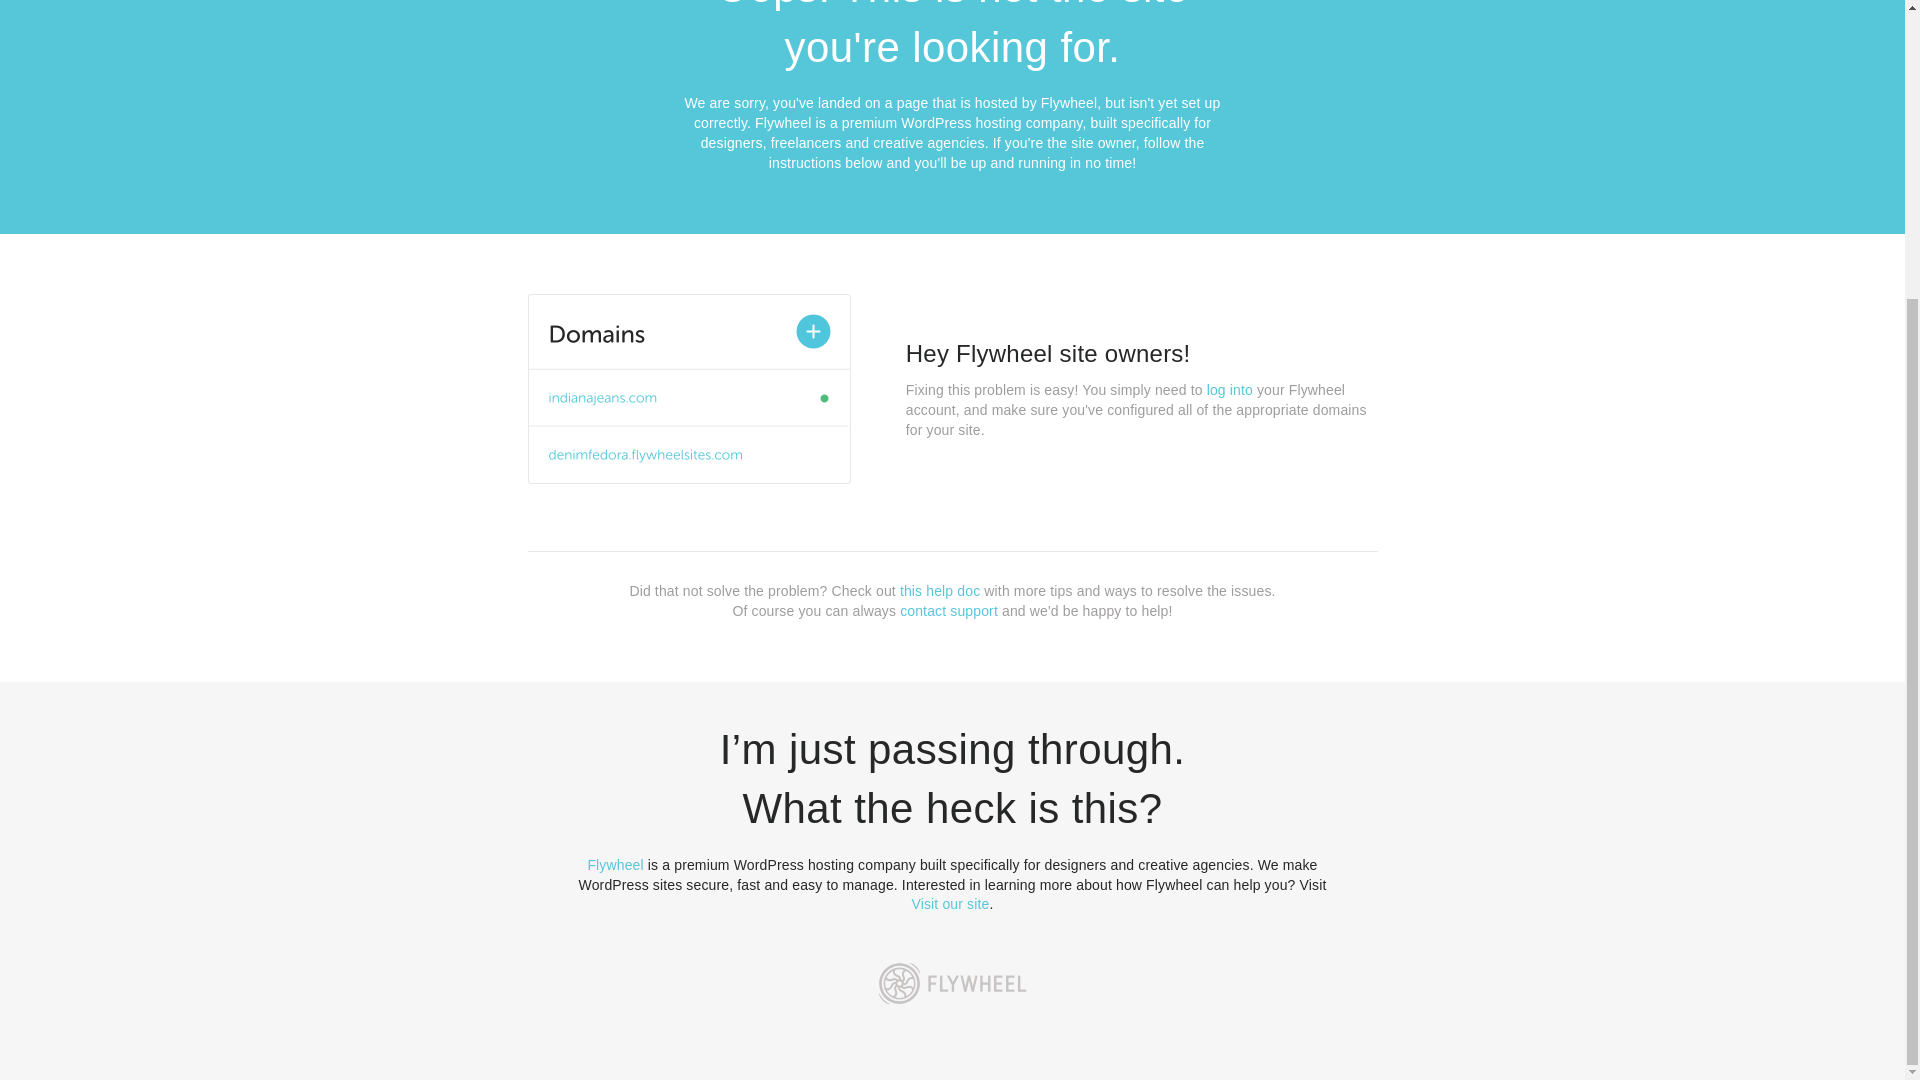  Describe the element at coordinates (940, 591) in the screenshot. I see `this help doc` at that location.